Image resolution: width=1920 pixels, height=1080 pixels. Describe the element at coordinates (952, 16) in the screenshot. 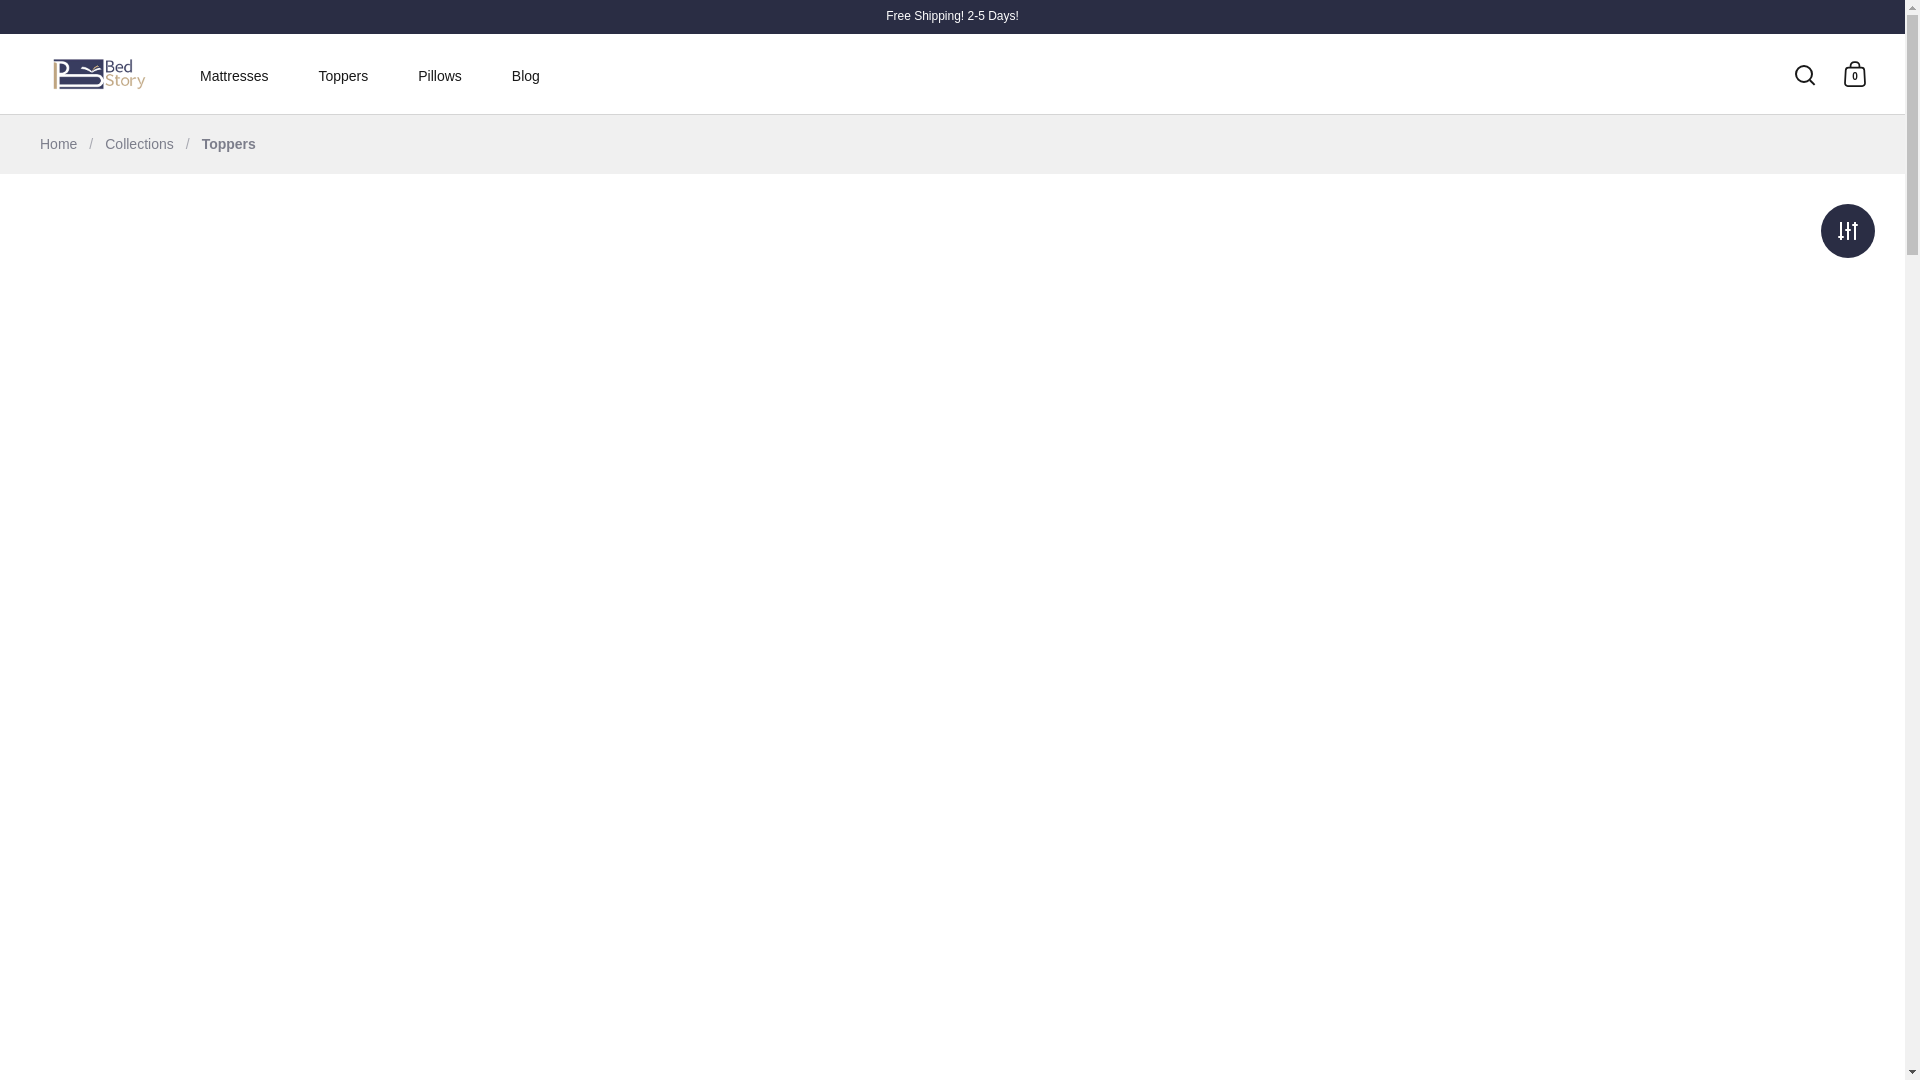

I see `Free Shipping! 2-5 Days!` at that location.